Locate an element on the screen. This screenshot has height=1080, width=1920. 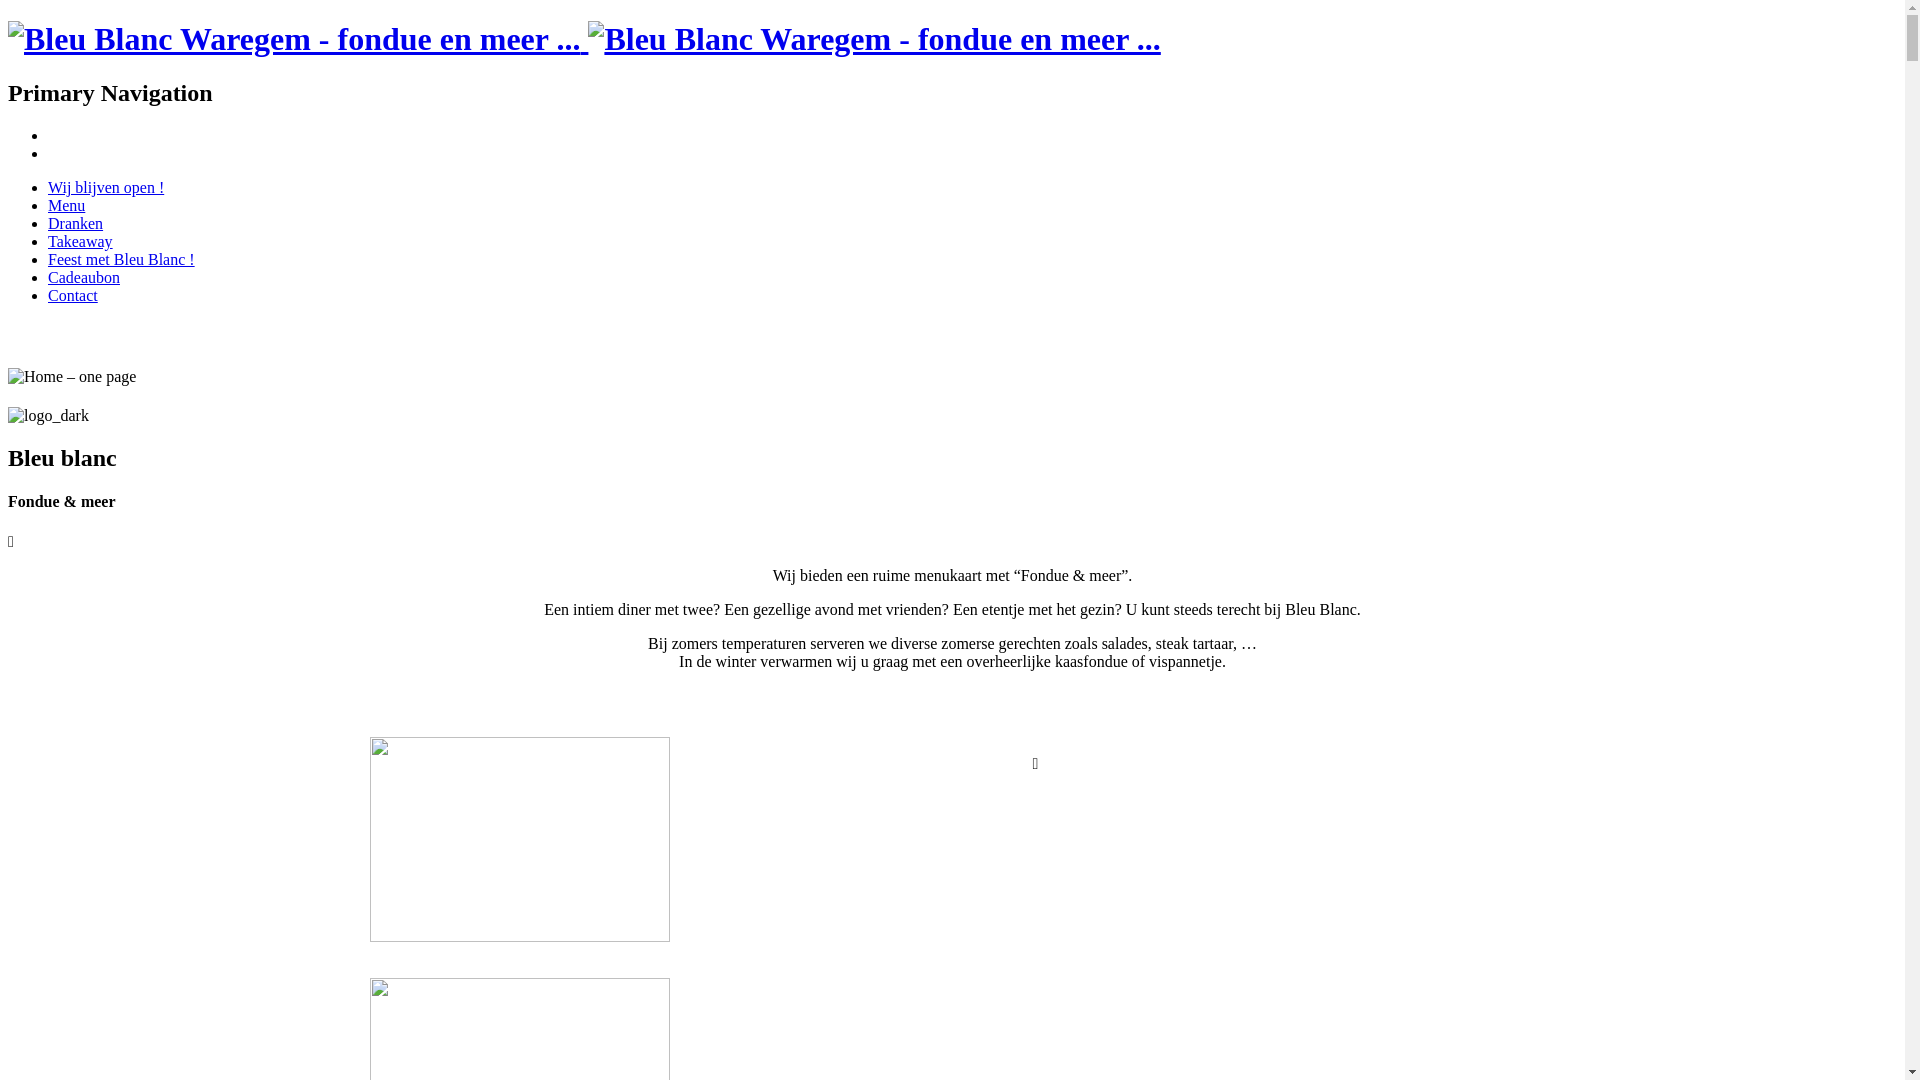
Contact is located at coordinates (73, 296).